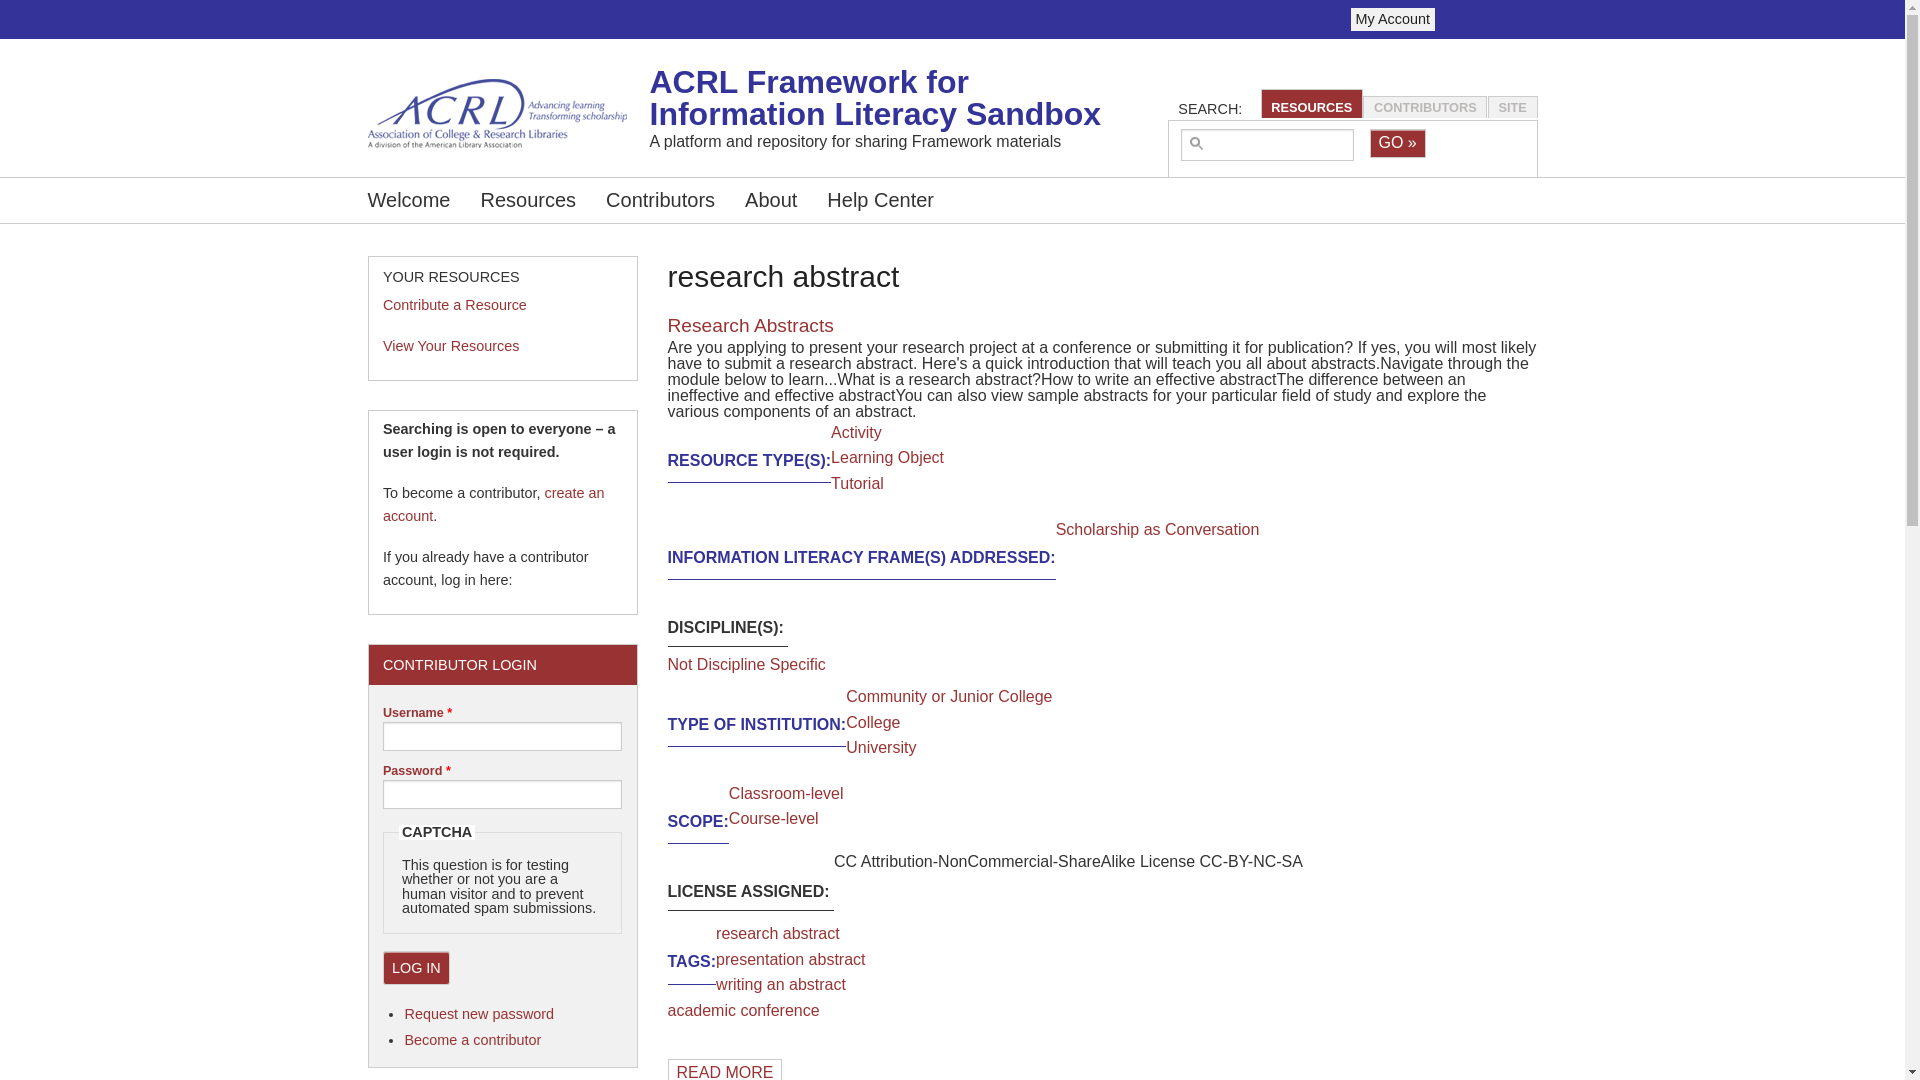 The width and height of the screenshot is (1920, 1080). Describe the element at coordinates (857, 484) in the screenshot. I see `Tutorial` at that location.